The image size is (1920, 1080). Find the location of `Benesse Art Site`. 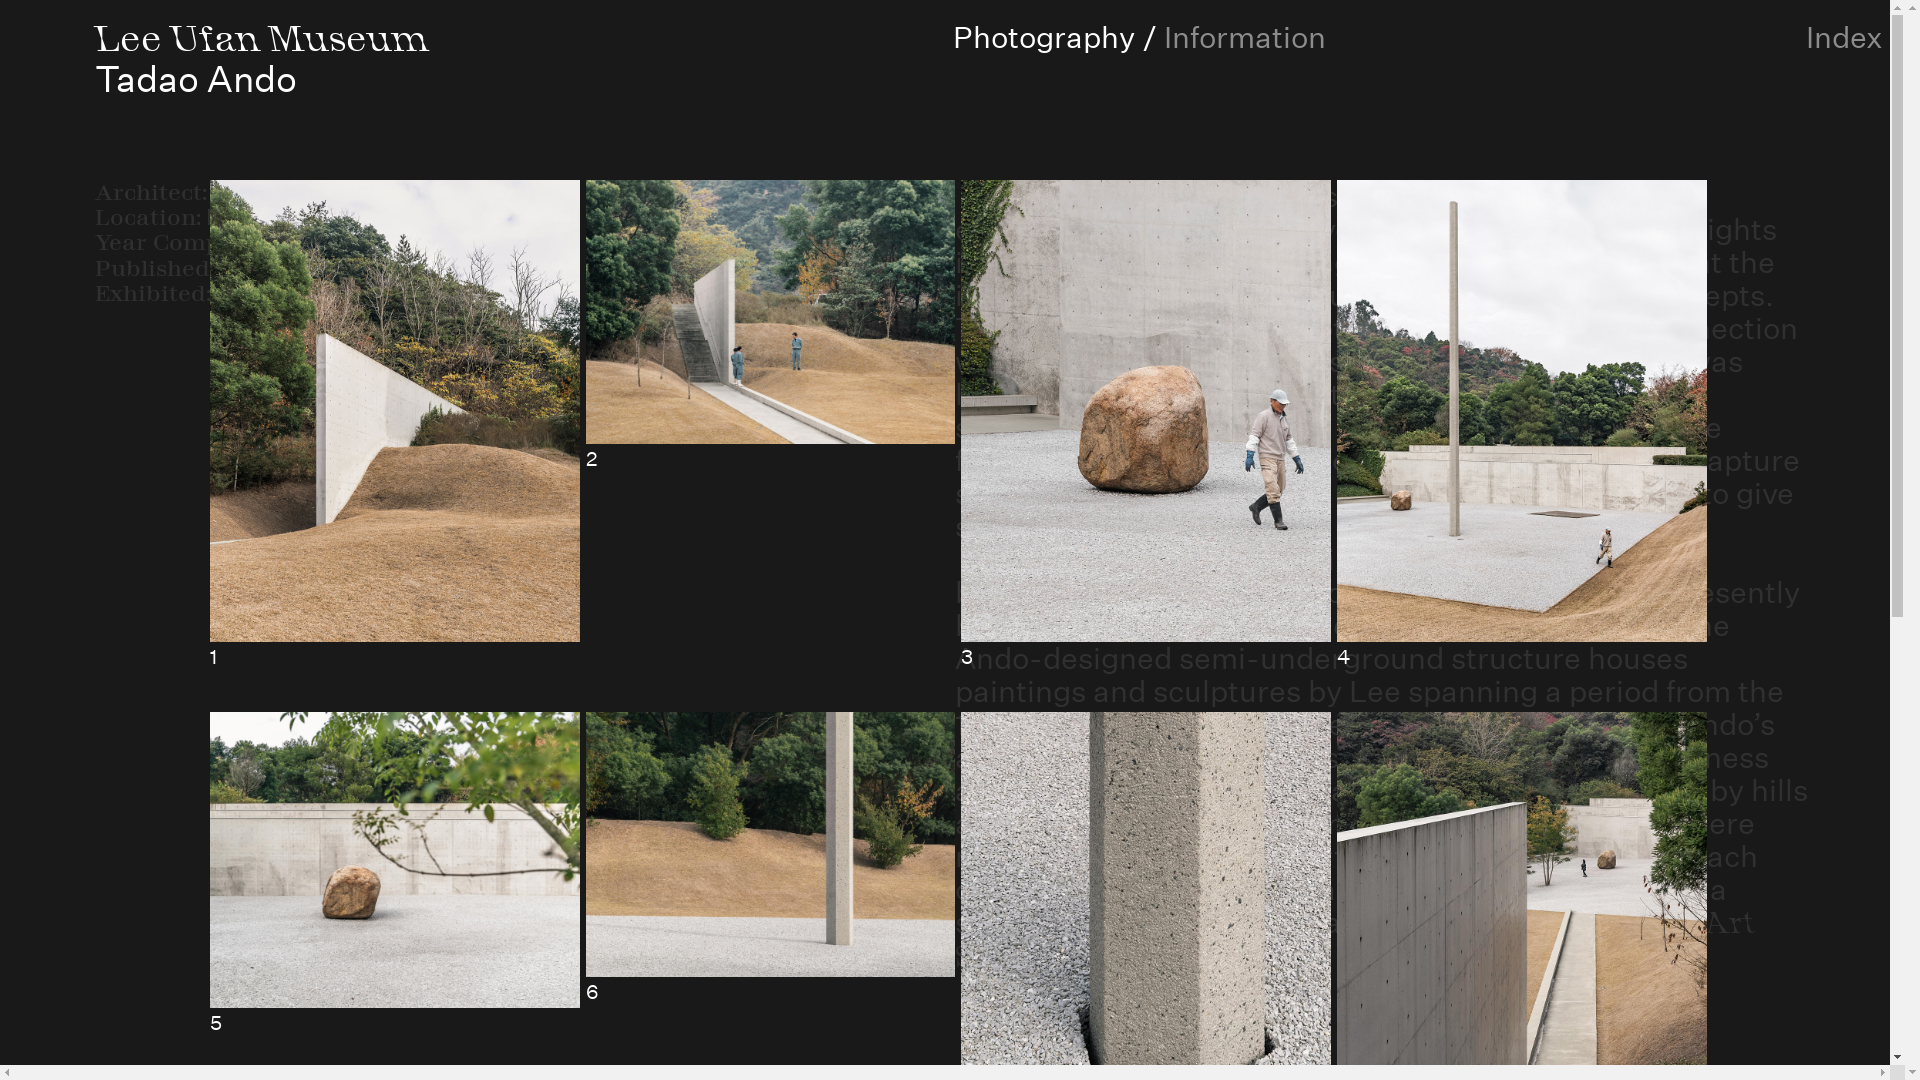

Benesse Art Site is located at coordinates (1354, 940).